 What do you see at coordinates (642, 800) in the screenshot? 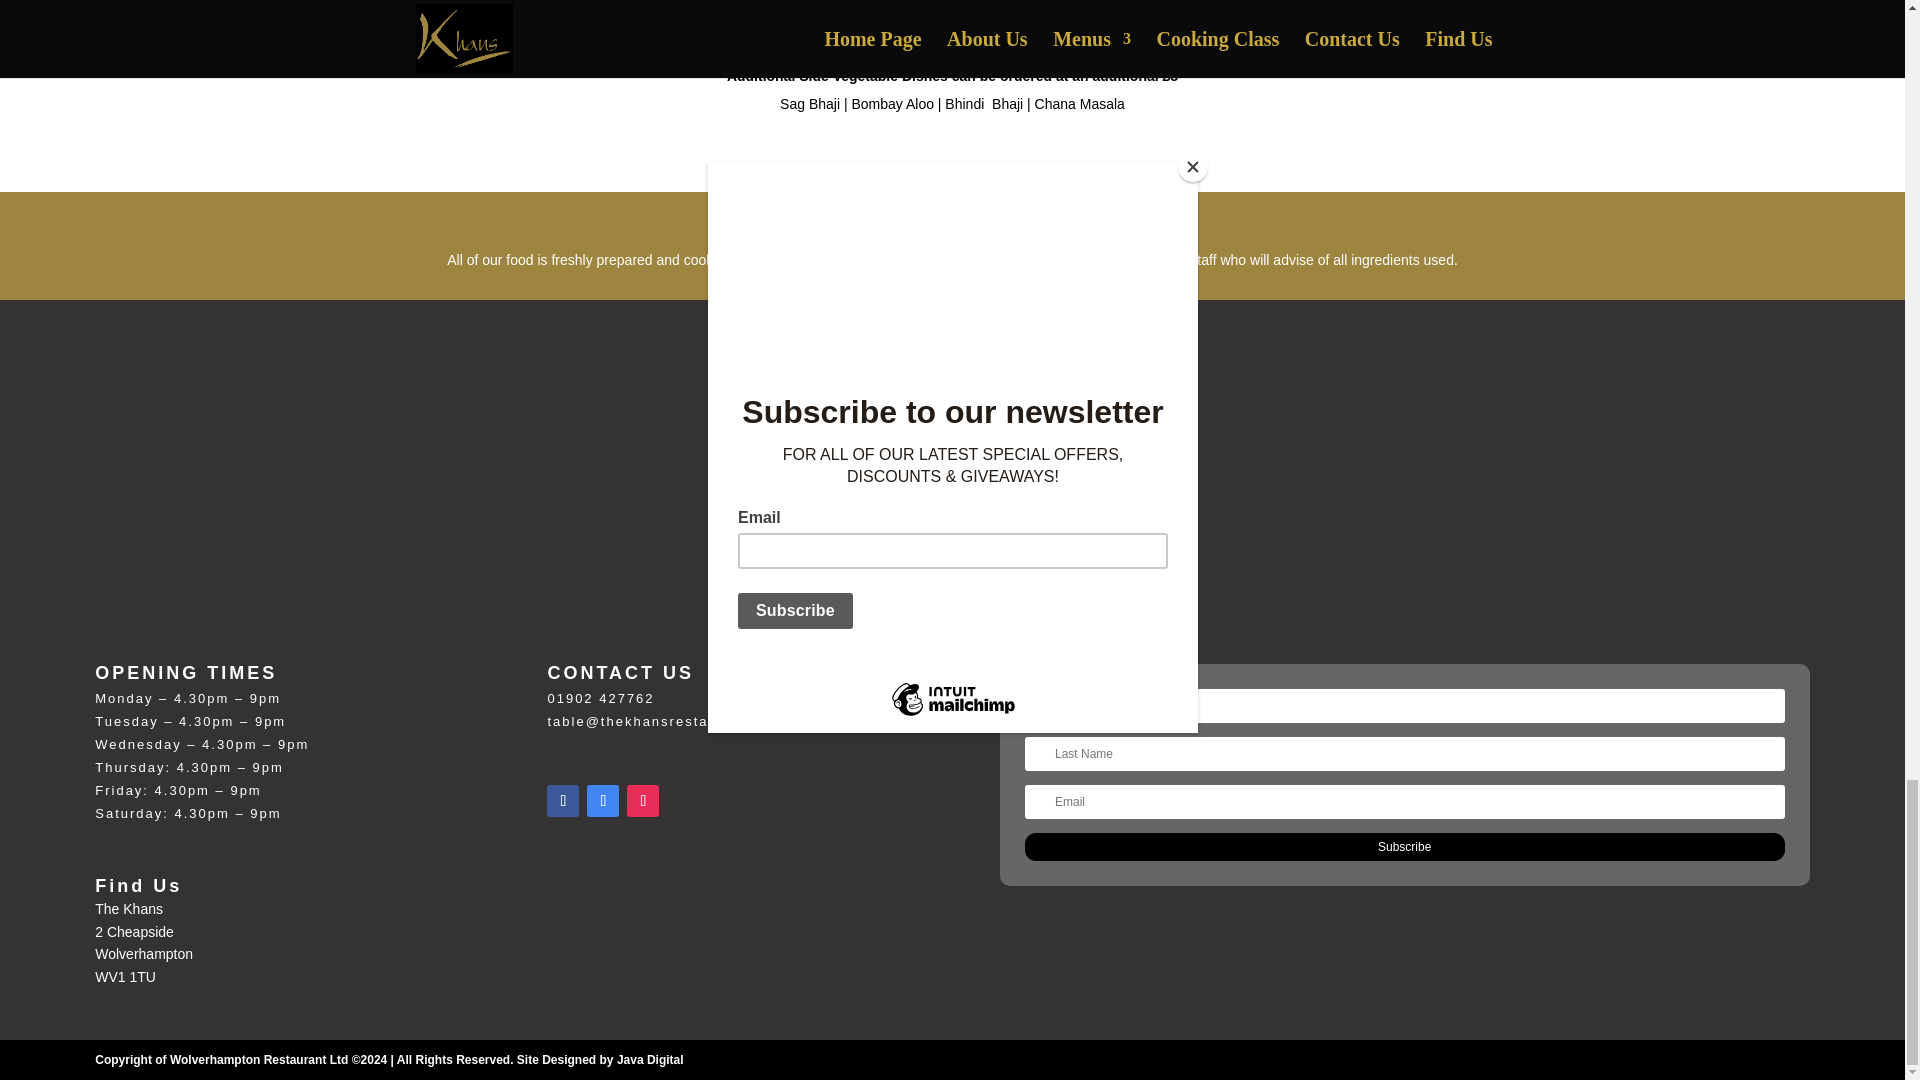
I see `Follow on Instagram` at bounding box center [642, 800].